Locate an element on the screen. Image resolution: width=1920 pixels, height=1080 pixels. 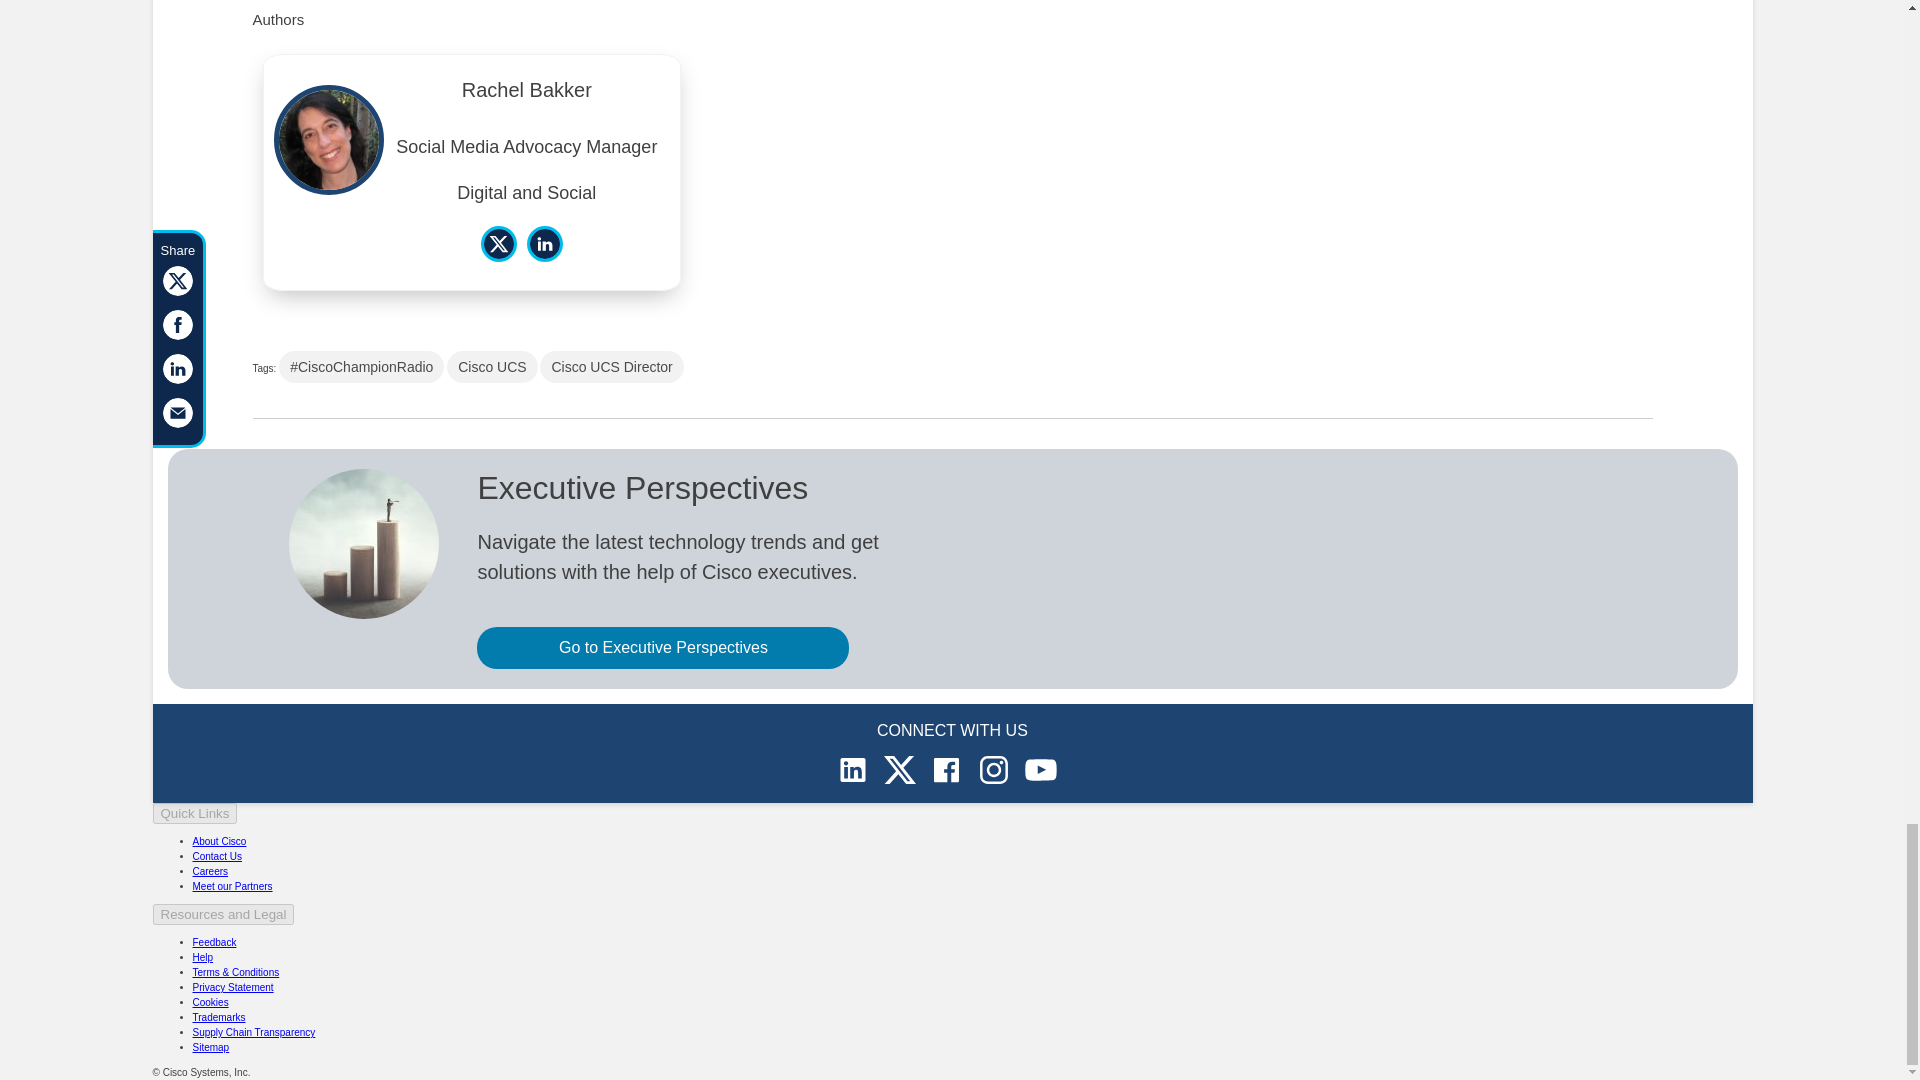
Go to Executive Perspectives is located at coordinates (662, 648).